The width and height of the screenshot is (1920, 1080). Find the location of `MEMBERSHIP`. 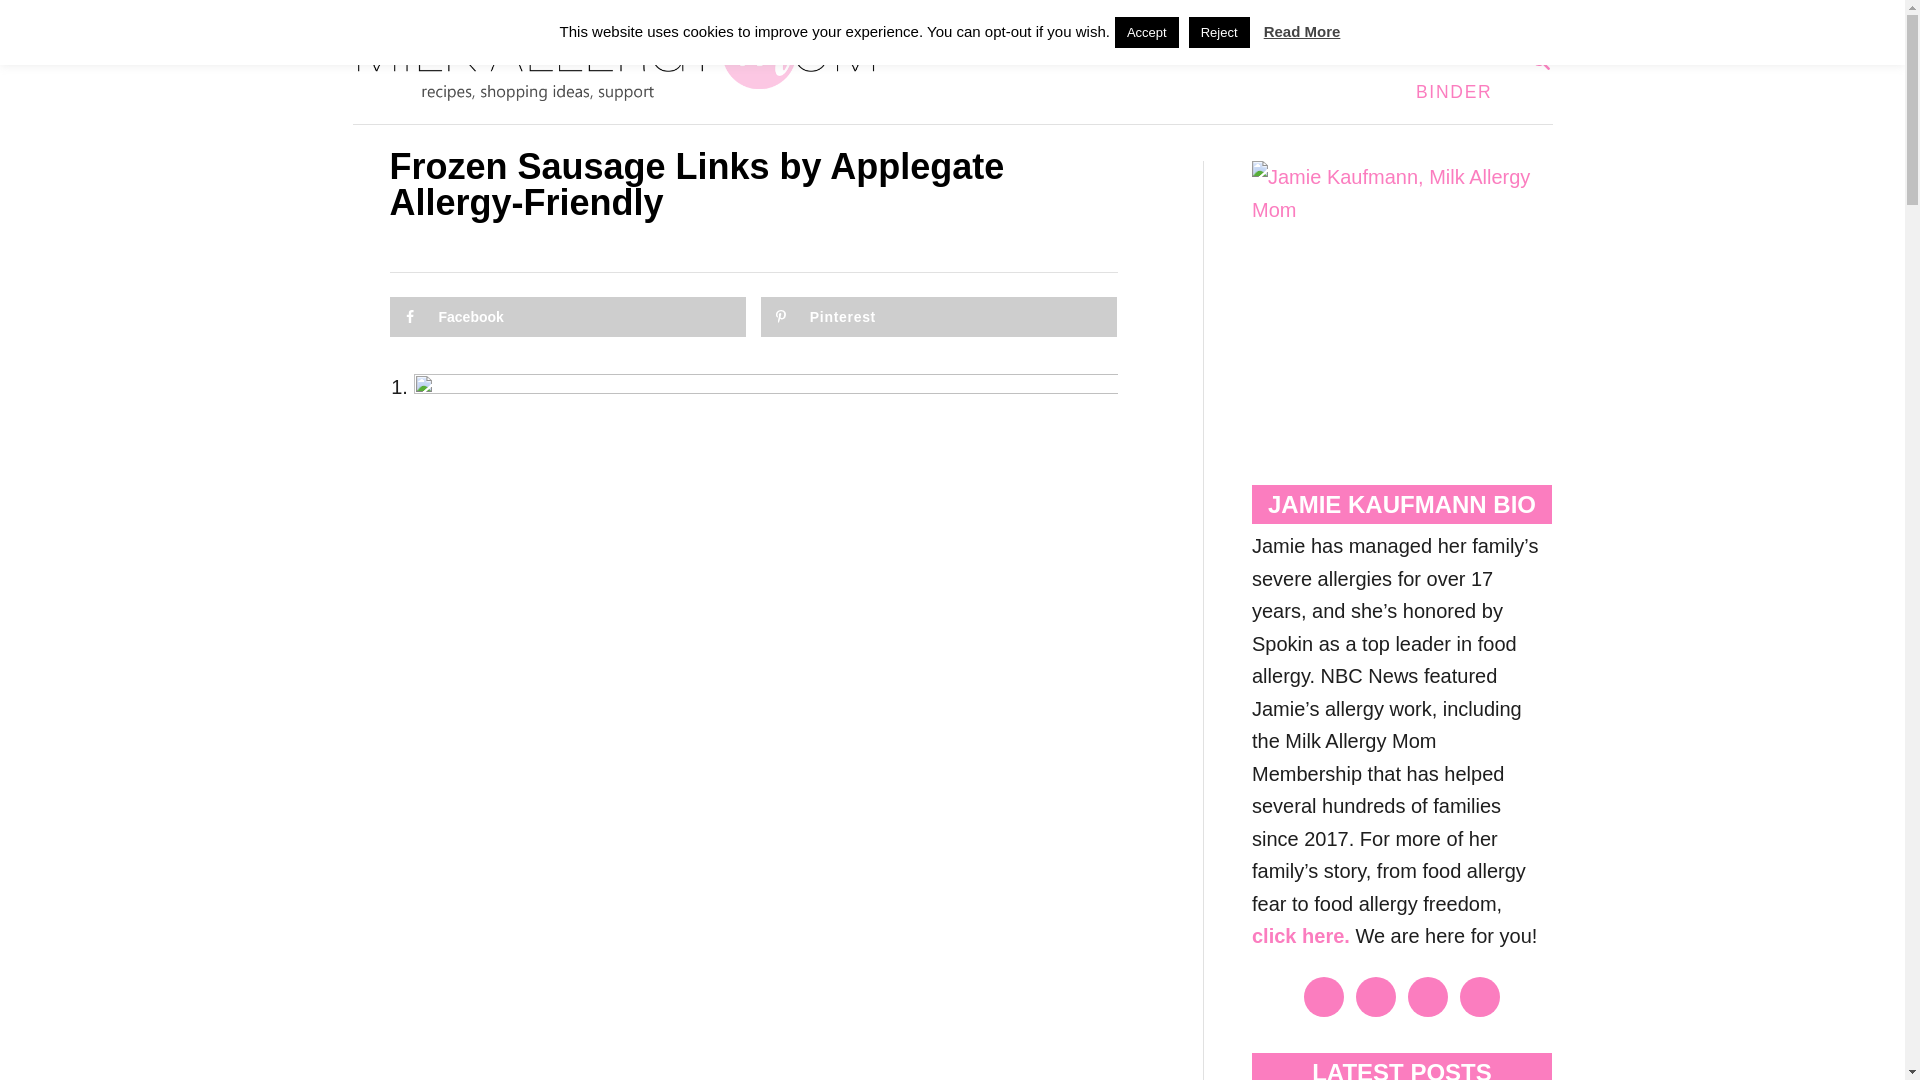

MEMBERSHIP is located at coordinates (1424, 30).